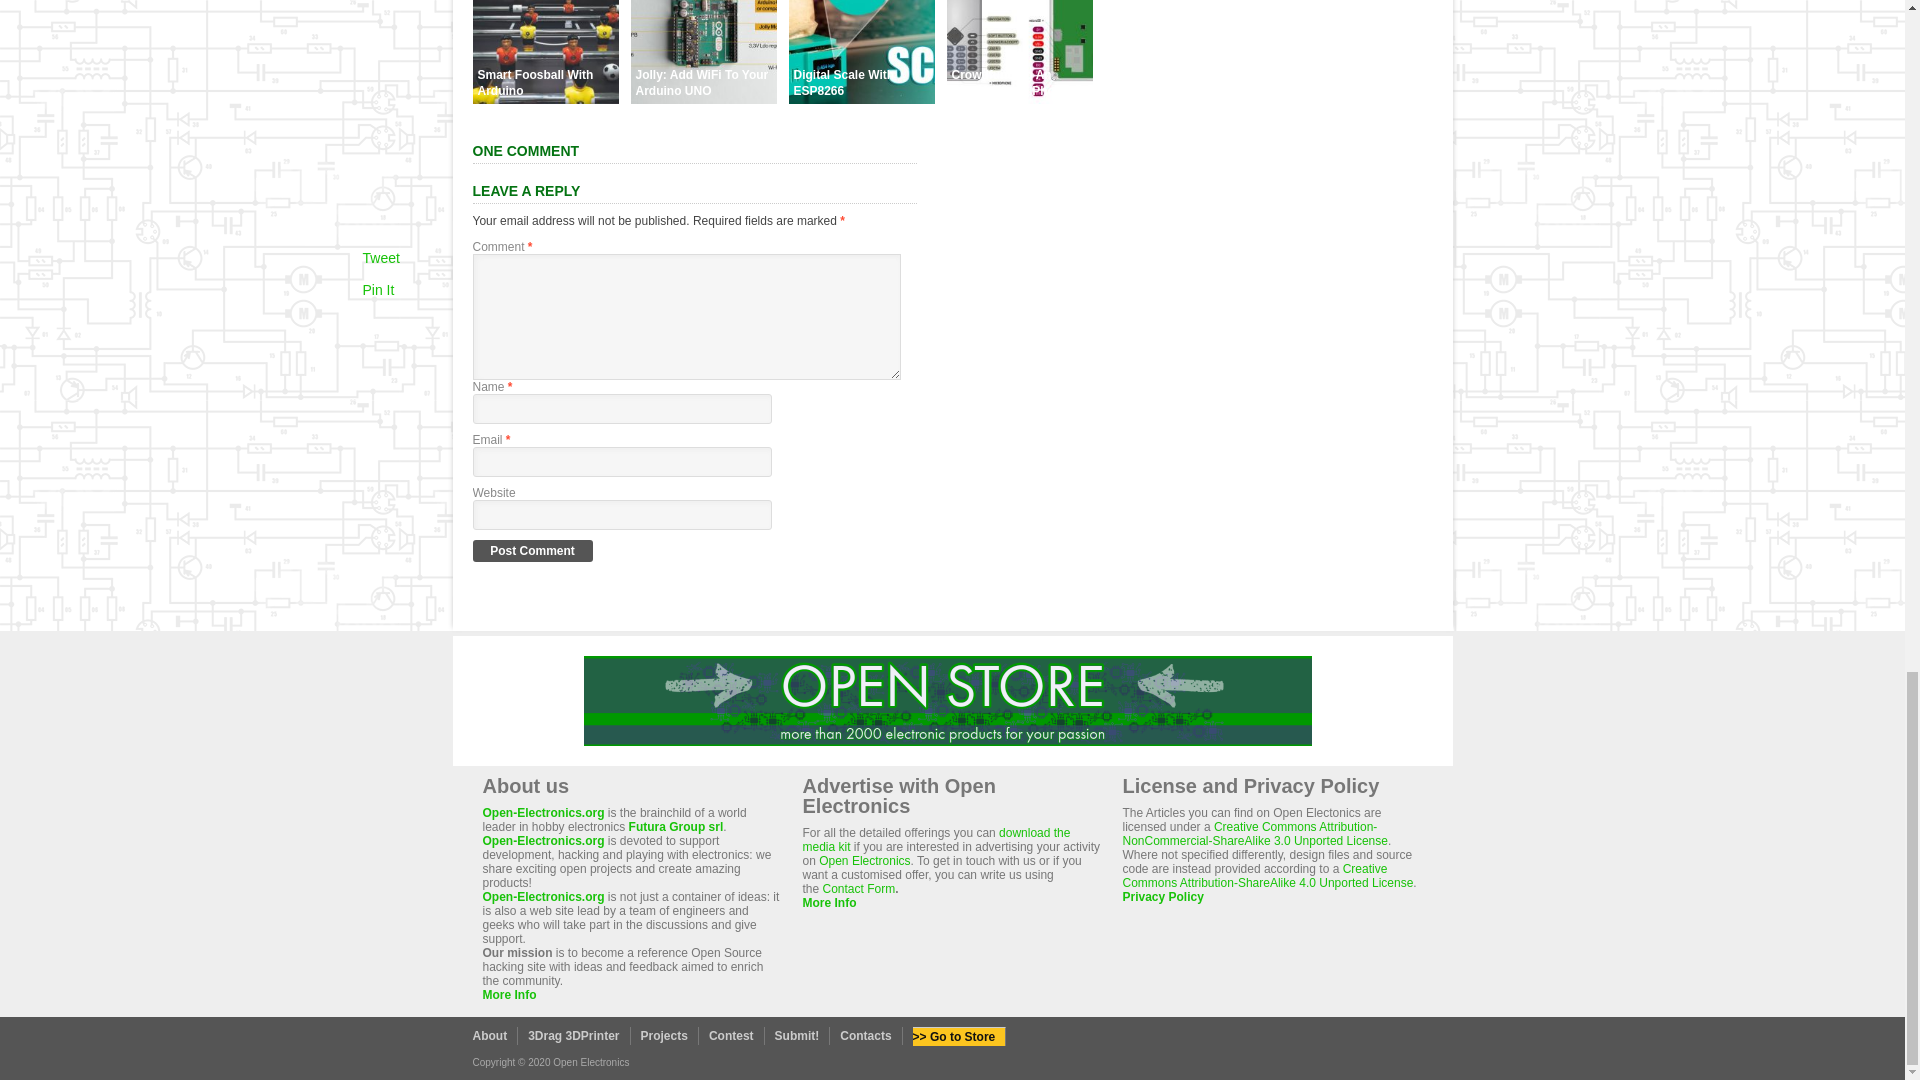 This screenshot has height=1080, width=1920. What do you see at coordinates (702, 98) in the screenshot?
I see `Jolly: add WiFi to your Arduino UNO` at bounding box center [702, 98].